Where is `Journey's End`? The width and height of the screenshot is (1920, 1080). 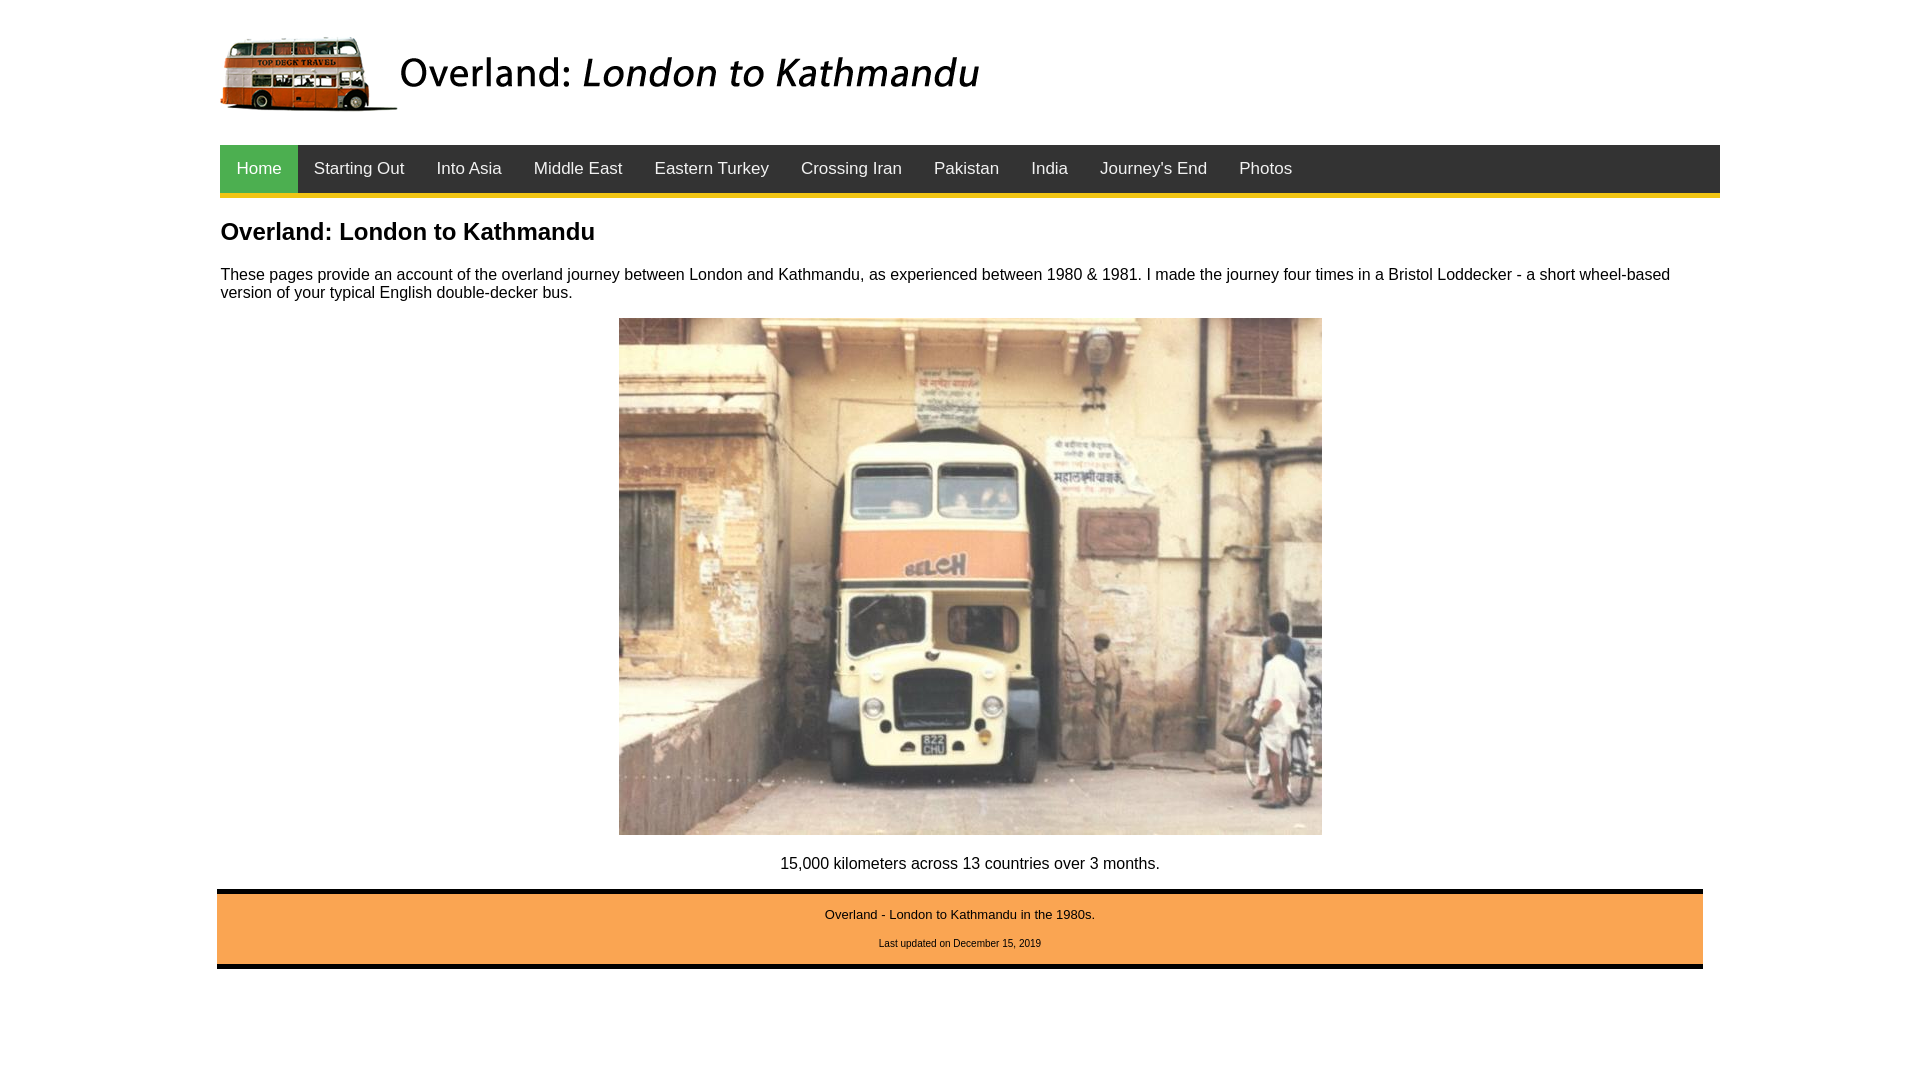
Journey's End is located at coordinates (1154, 169).